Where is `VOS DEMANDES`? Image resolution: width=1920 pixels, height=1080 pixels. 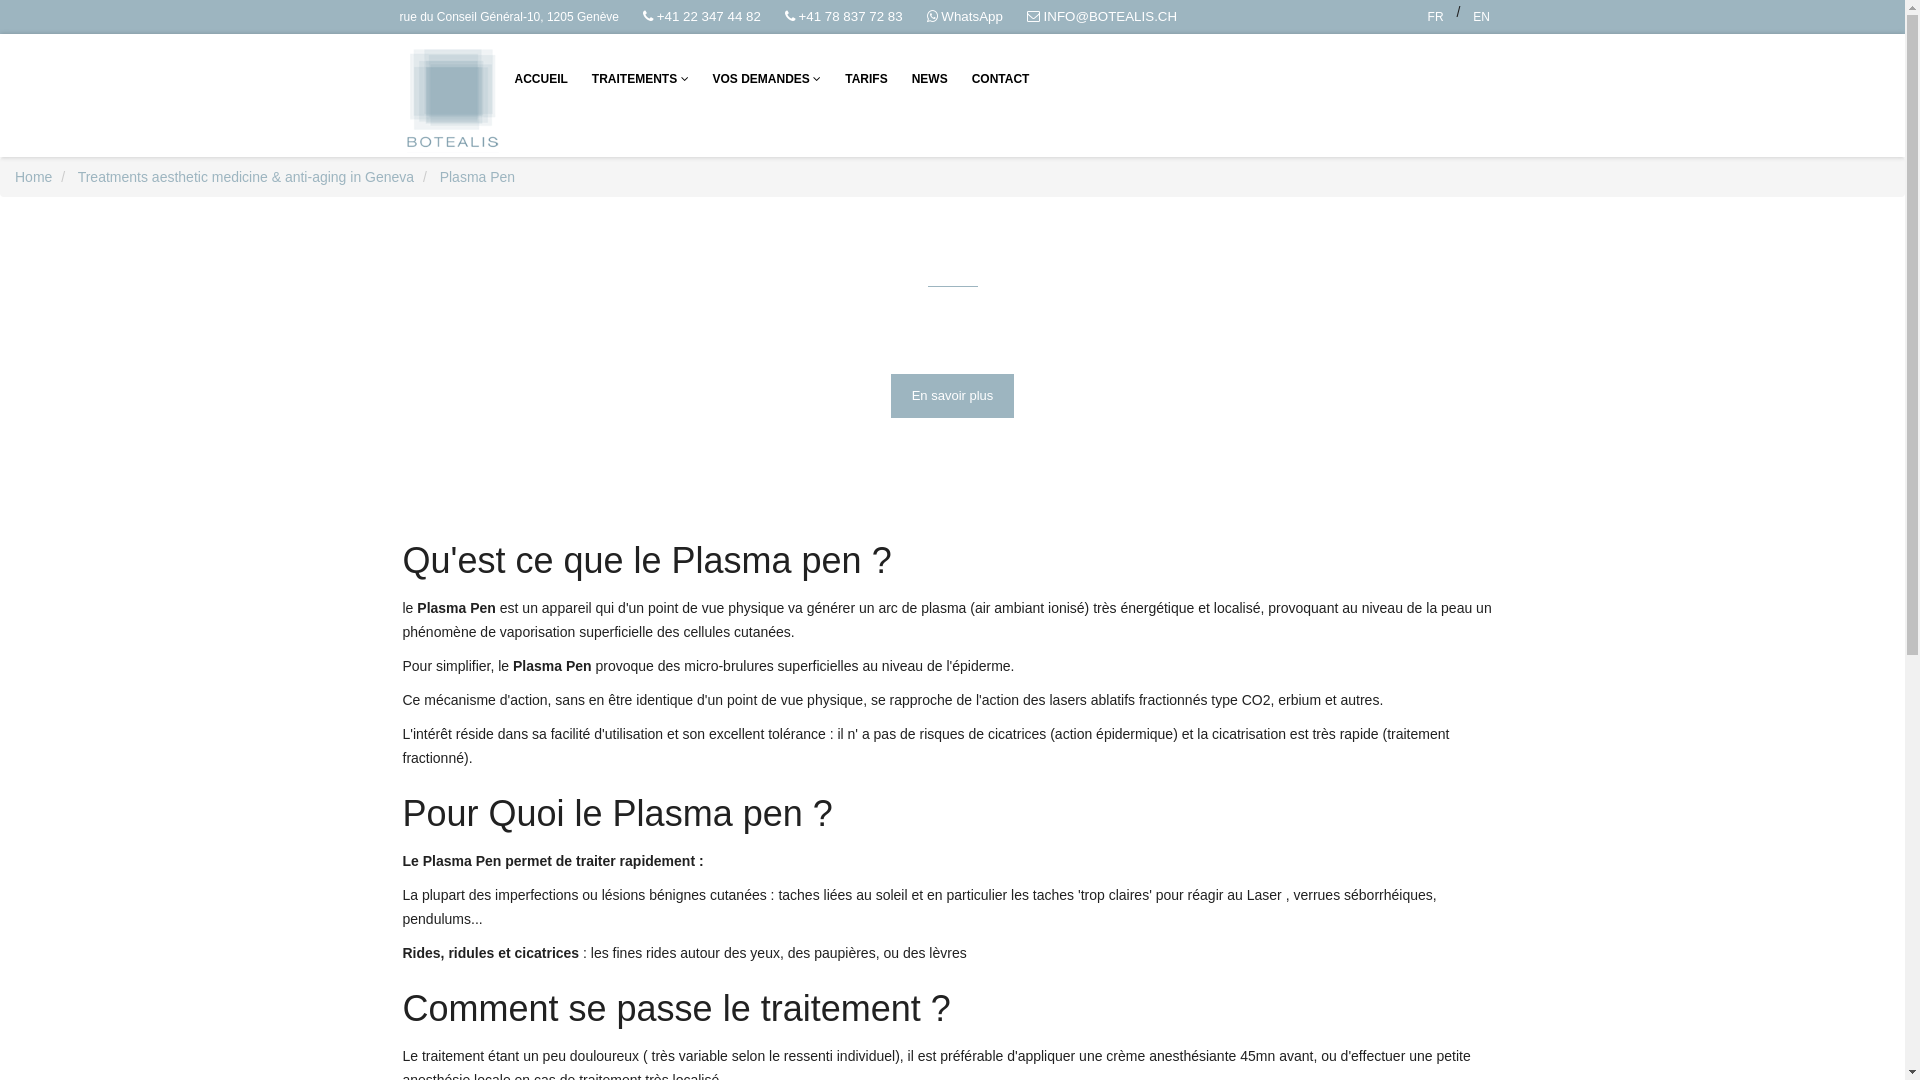
VOS DEMANDES is located at coordinates (768, 79).